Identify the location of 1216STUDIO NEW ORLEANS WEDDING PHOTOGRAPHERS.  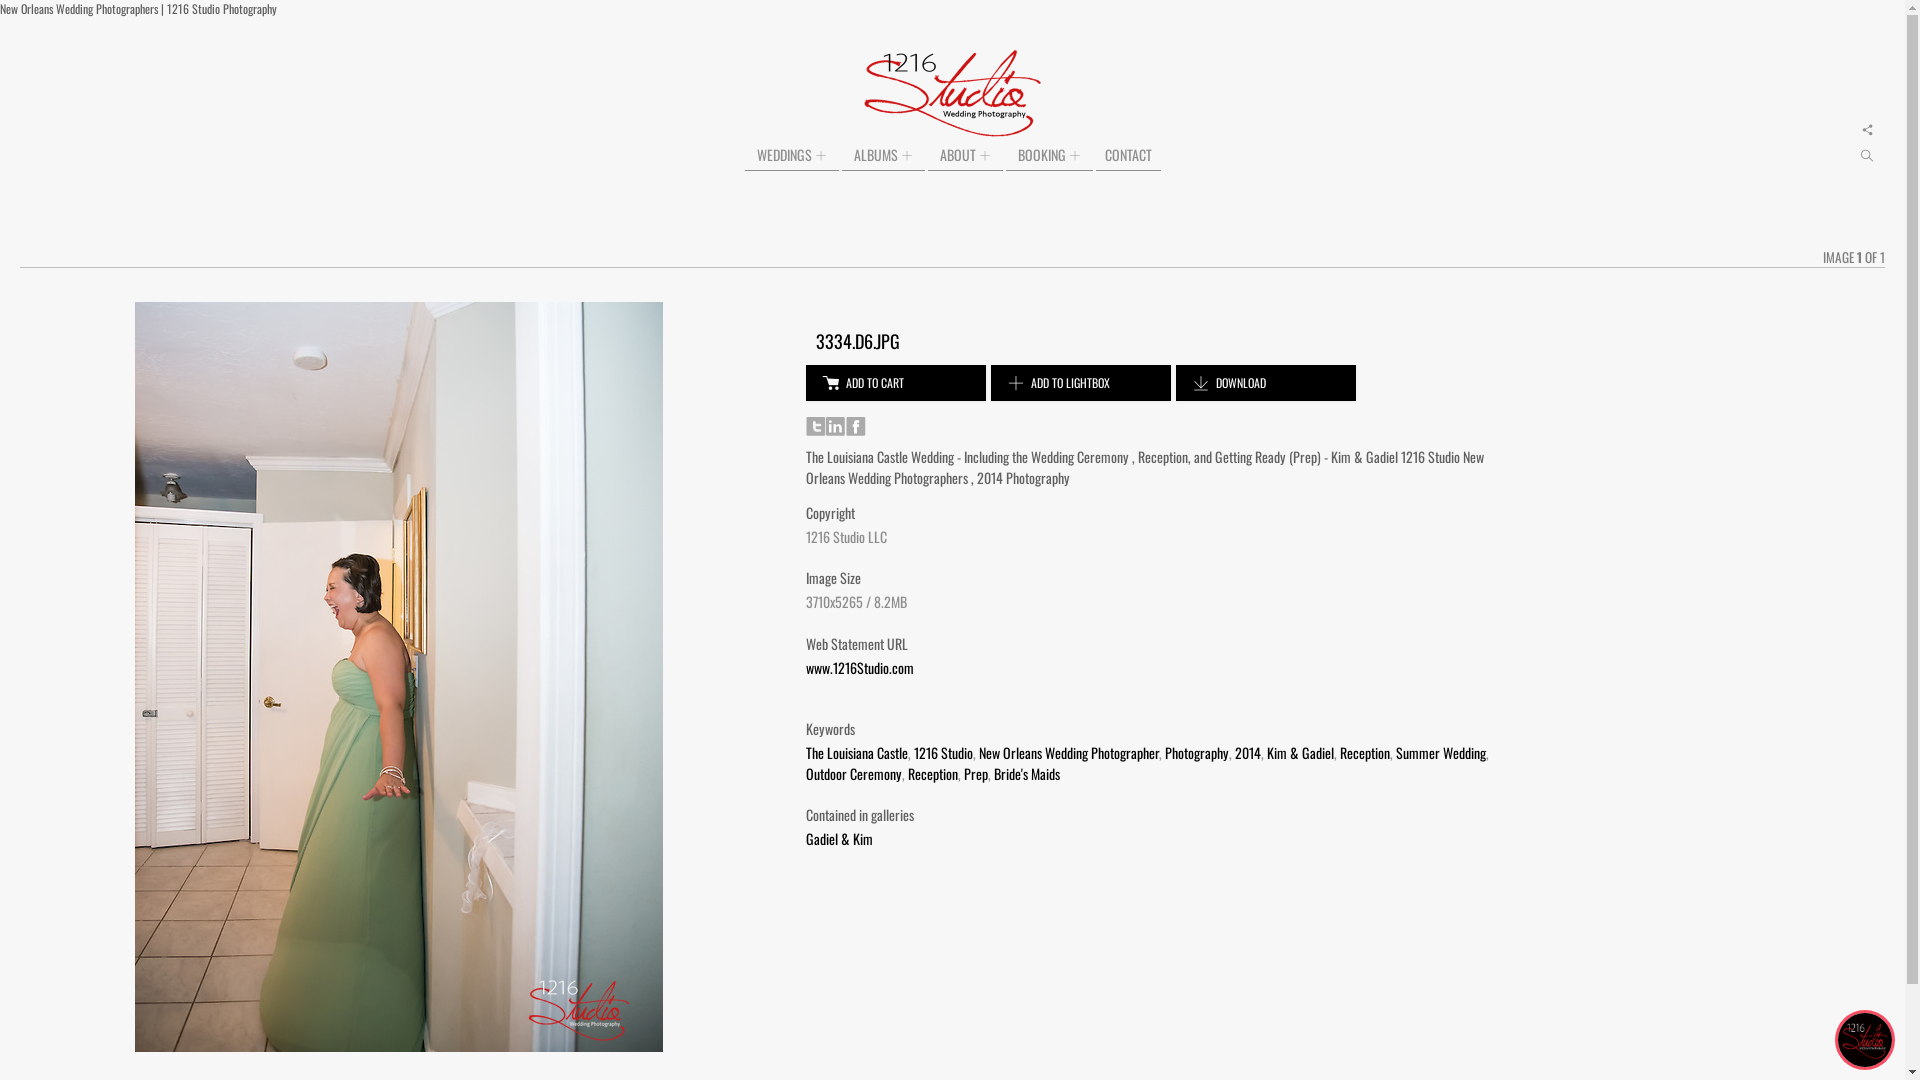
(952, 93).